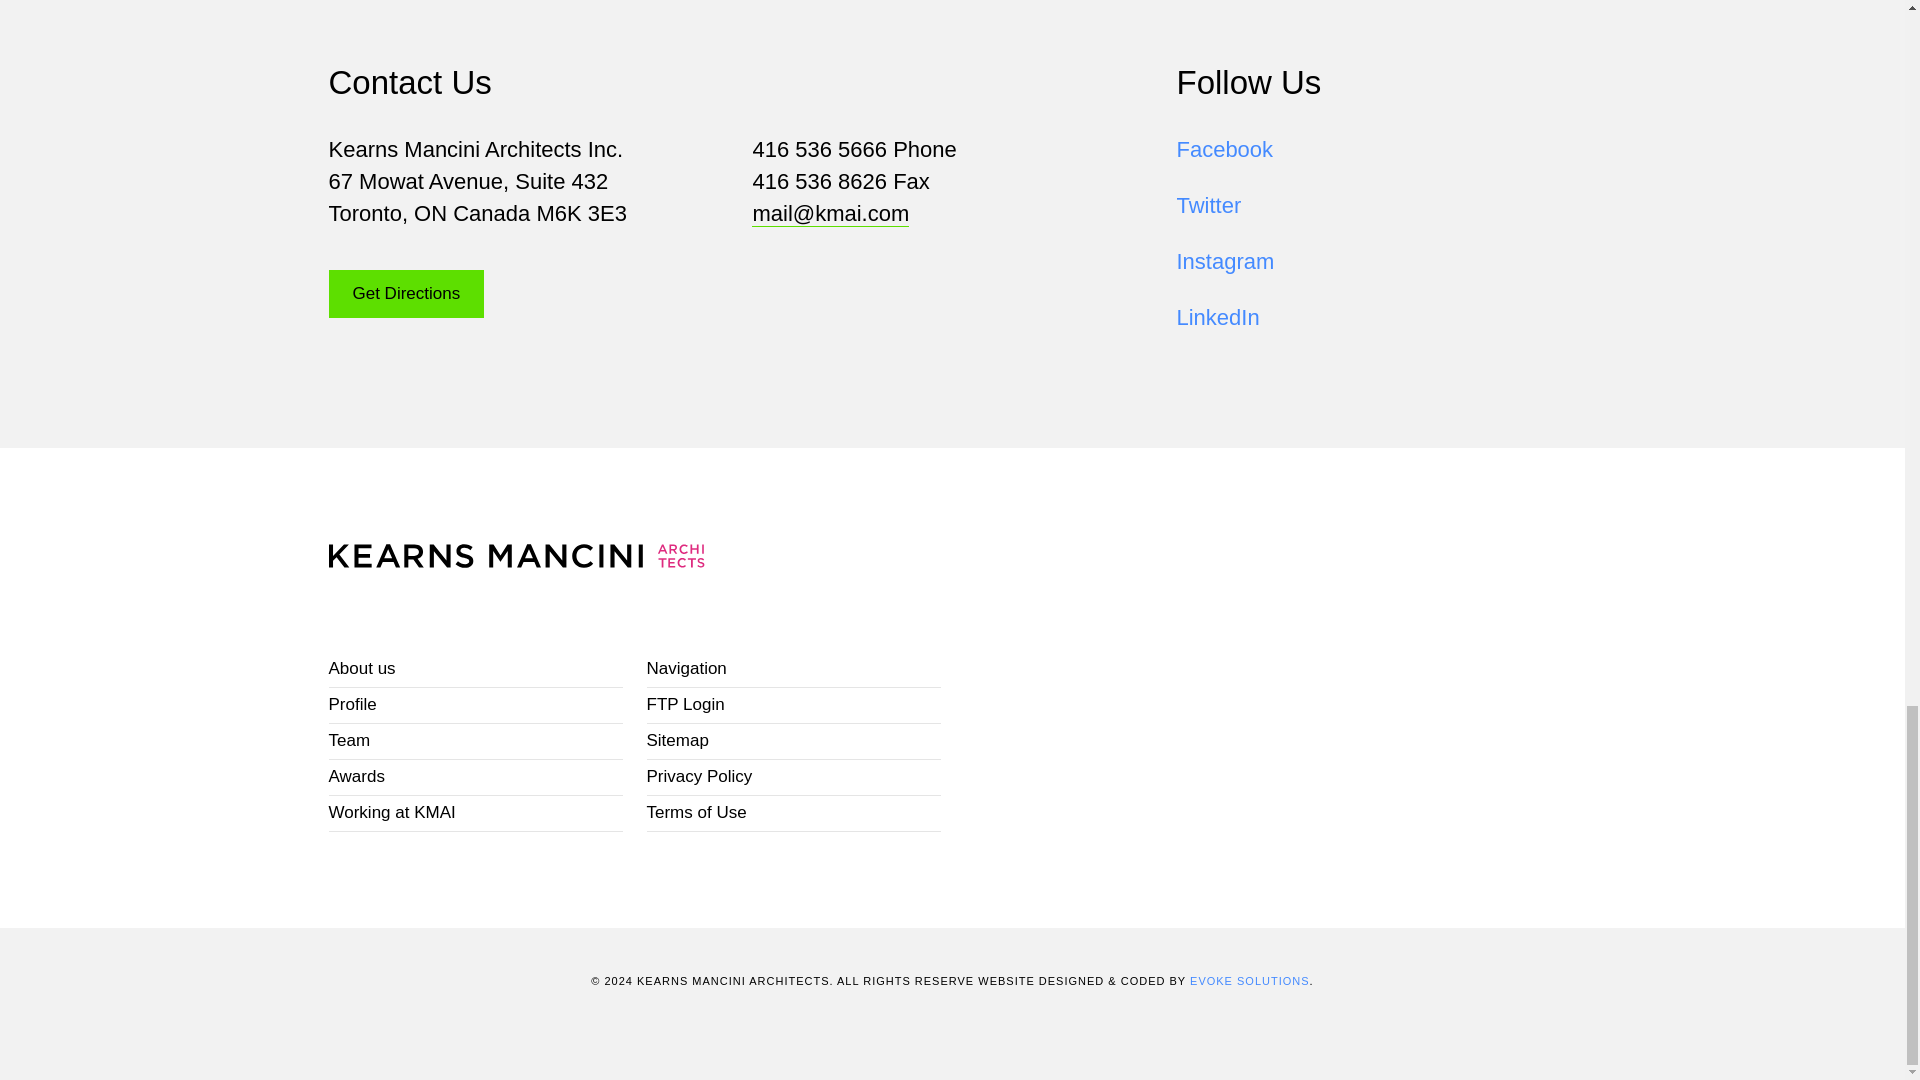 The image size is (1920, 1080). Describe the element at coordinates (1217, 317) in the screenshot. I see `LinkedIn` at that location.